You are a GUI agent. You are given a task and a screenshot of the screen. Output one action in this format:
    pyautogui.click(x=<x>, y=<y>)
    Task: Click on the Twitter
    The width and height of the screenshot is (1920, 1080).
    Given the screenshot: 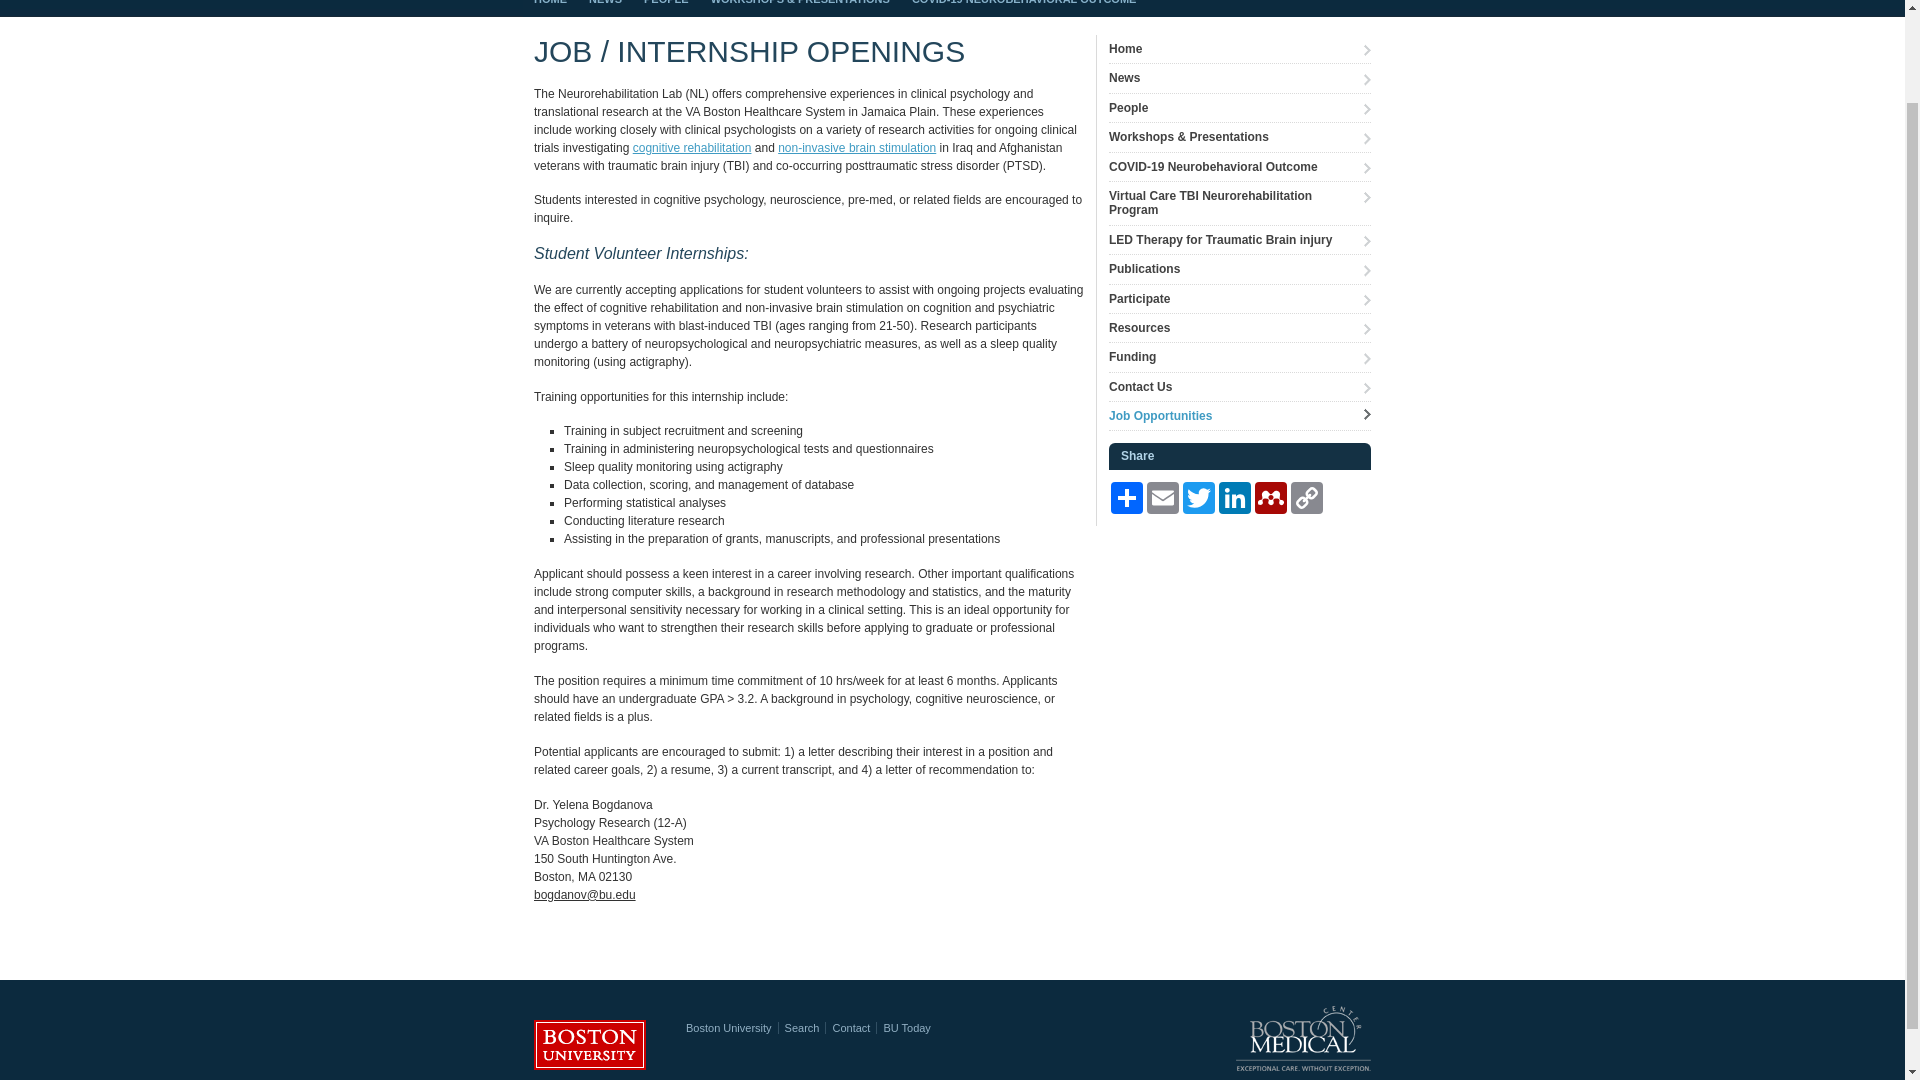 What is the action you would take?
    pyautogui.click(x=1198, y=498)
    